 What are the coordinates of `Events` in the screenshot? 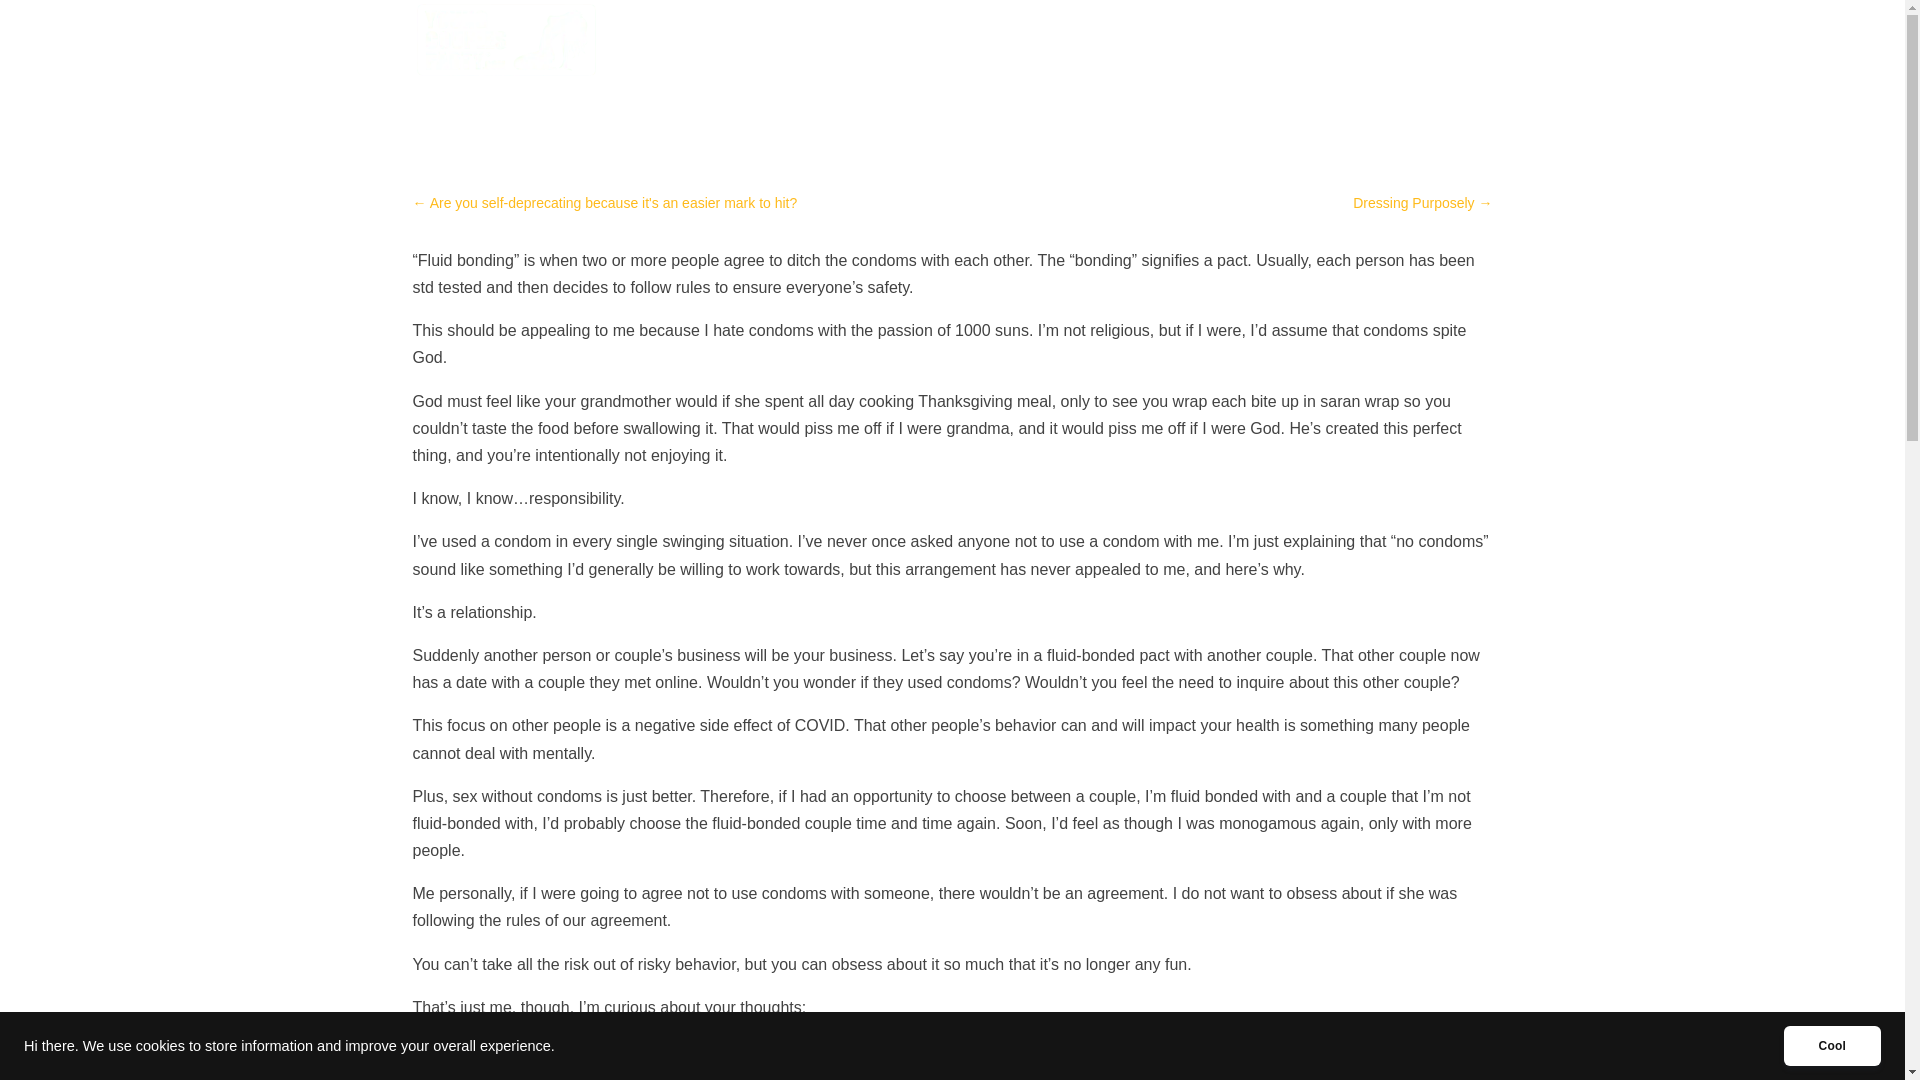 It's located at (1147, 56).